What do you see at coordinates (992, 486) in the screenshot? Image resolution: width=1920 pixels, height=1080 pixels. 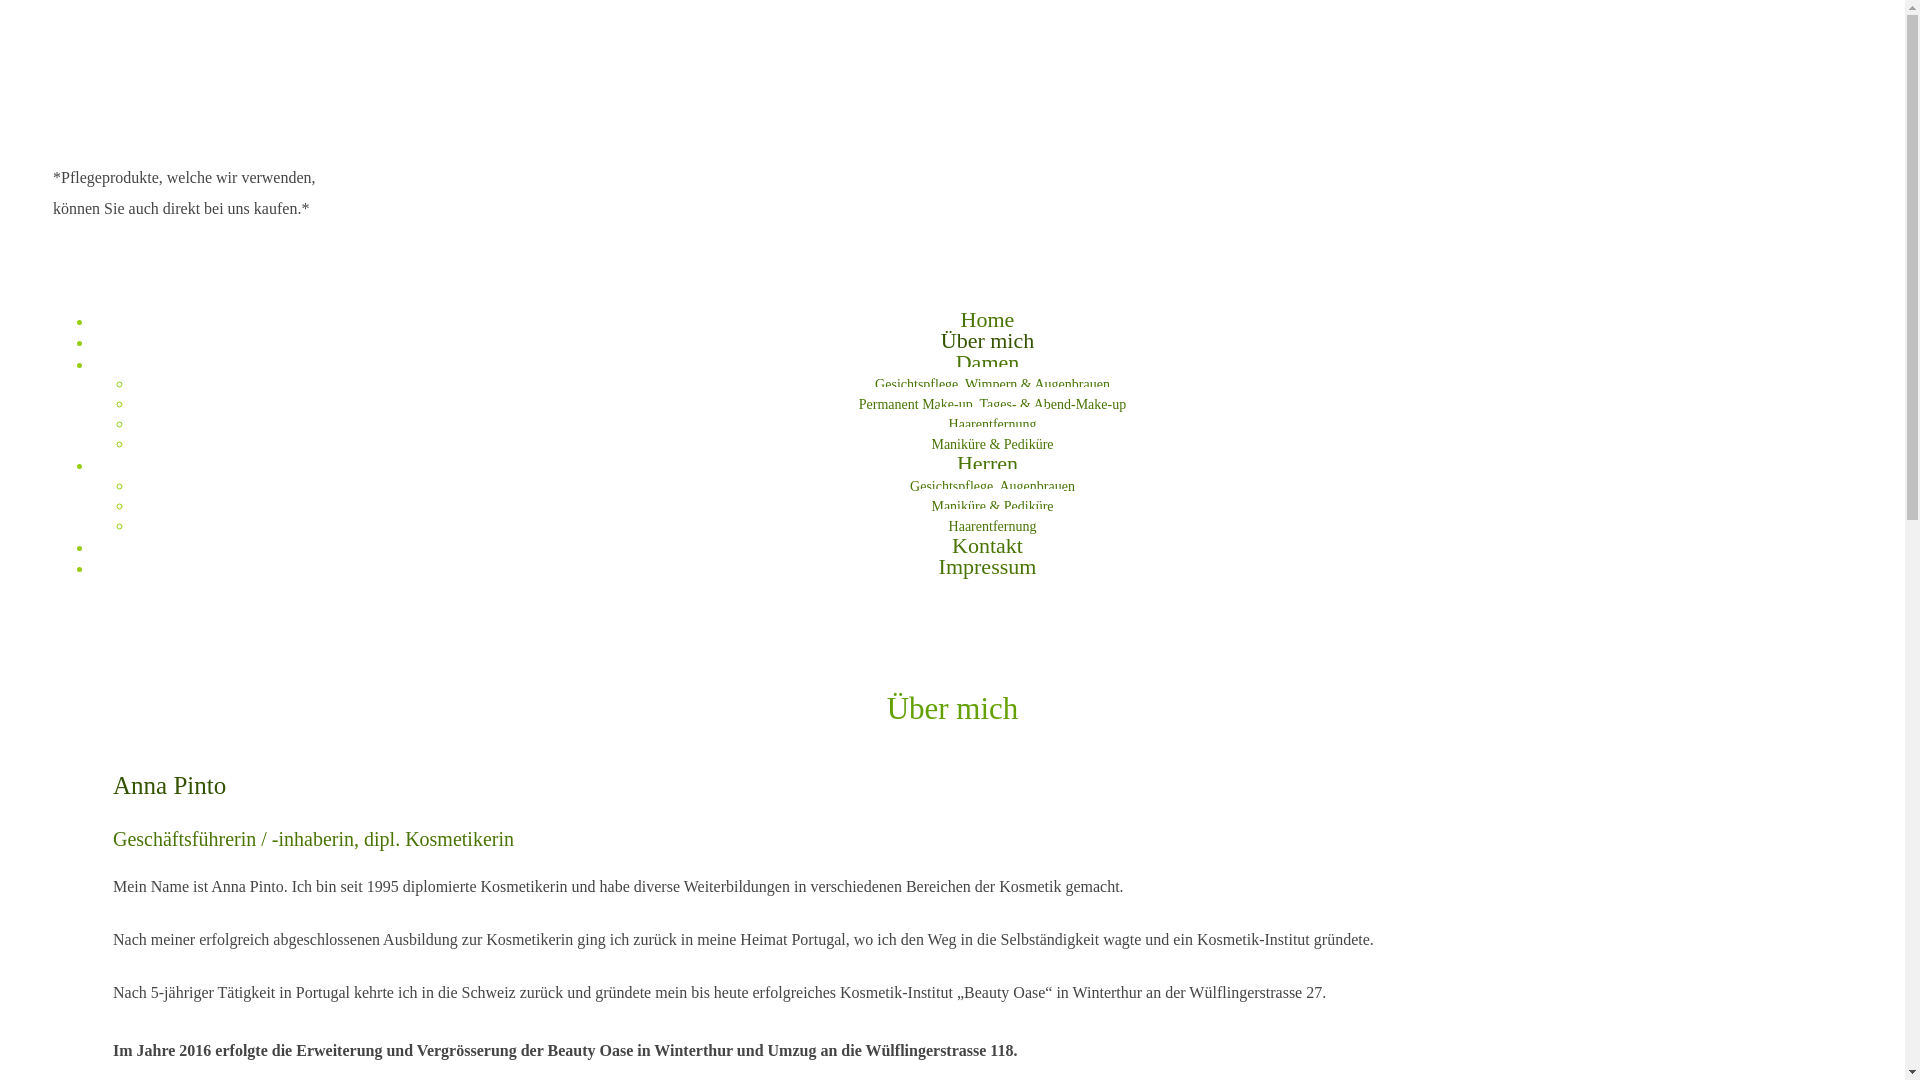 I see `Gesichtspflege, Augenbrauen` at bounding box center [992, 486].